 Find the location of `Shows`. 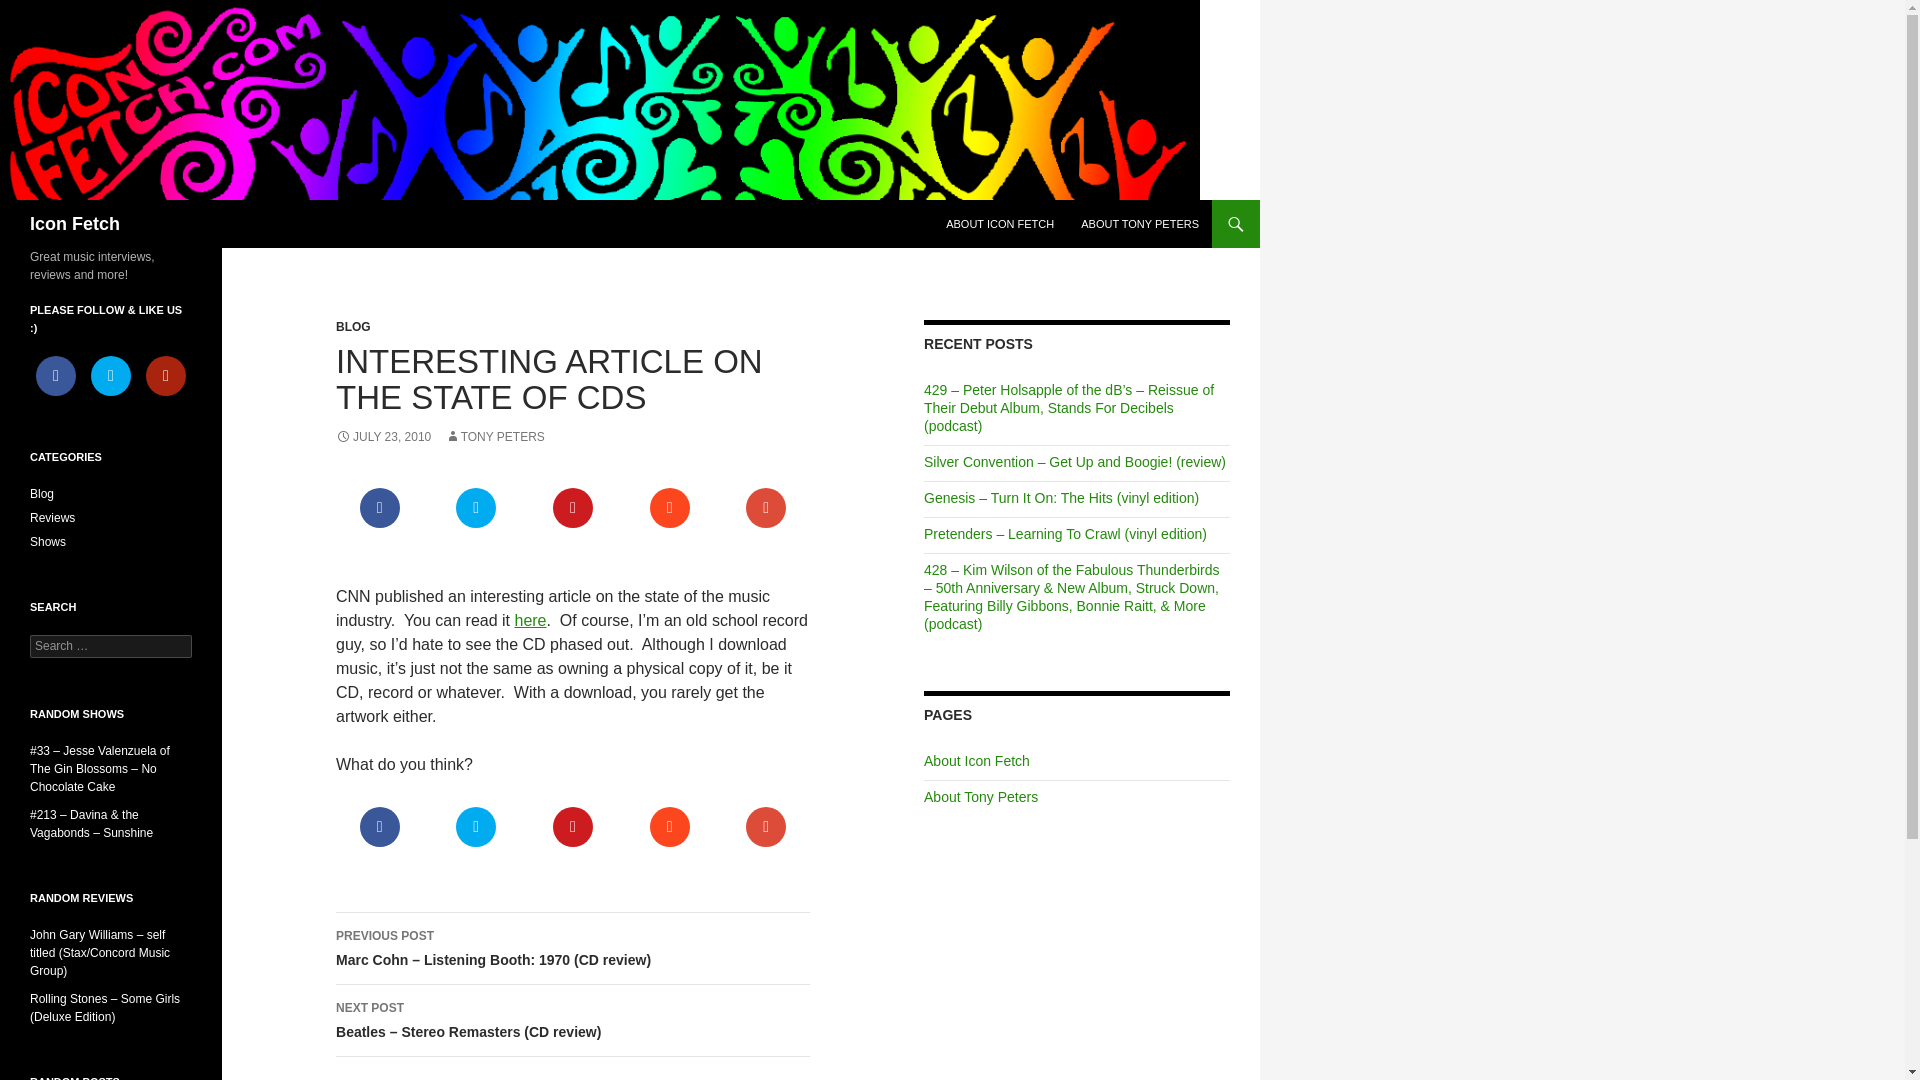

Shows is located at coordinates (48, 541).